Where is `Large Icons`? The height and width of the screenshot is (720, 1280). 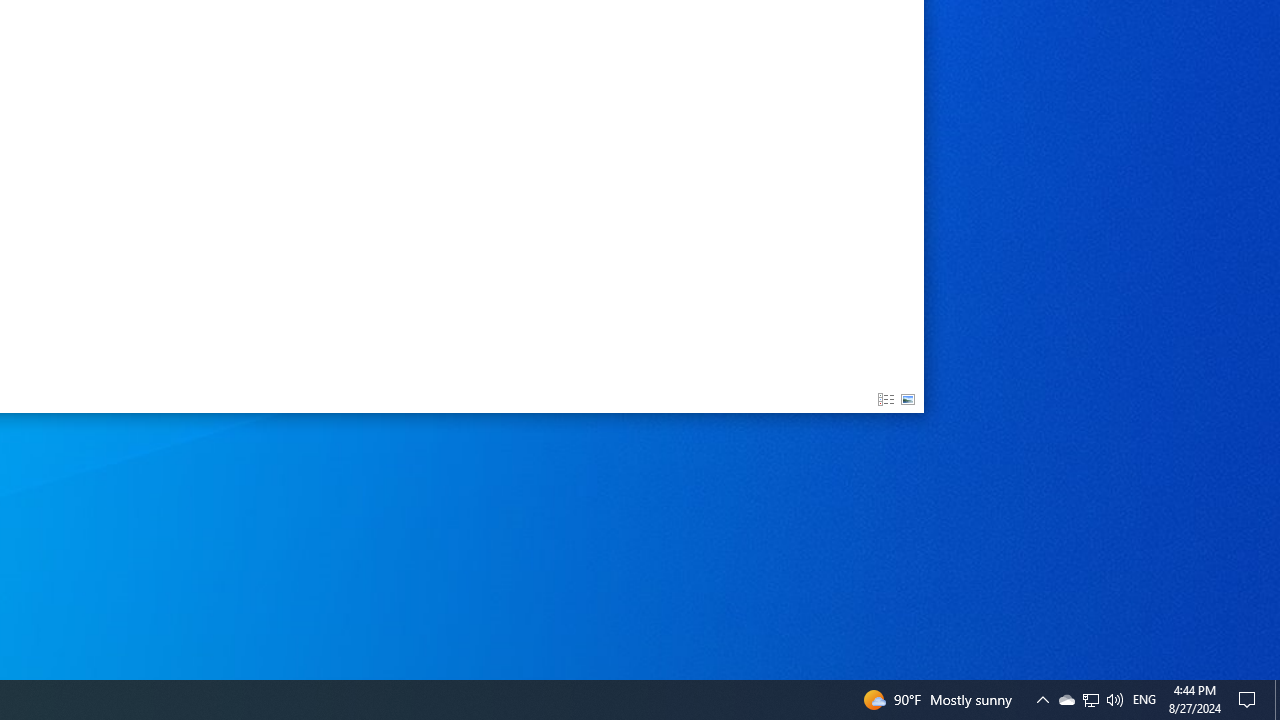 Large Icons is located at coordinates (908, 400).